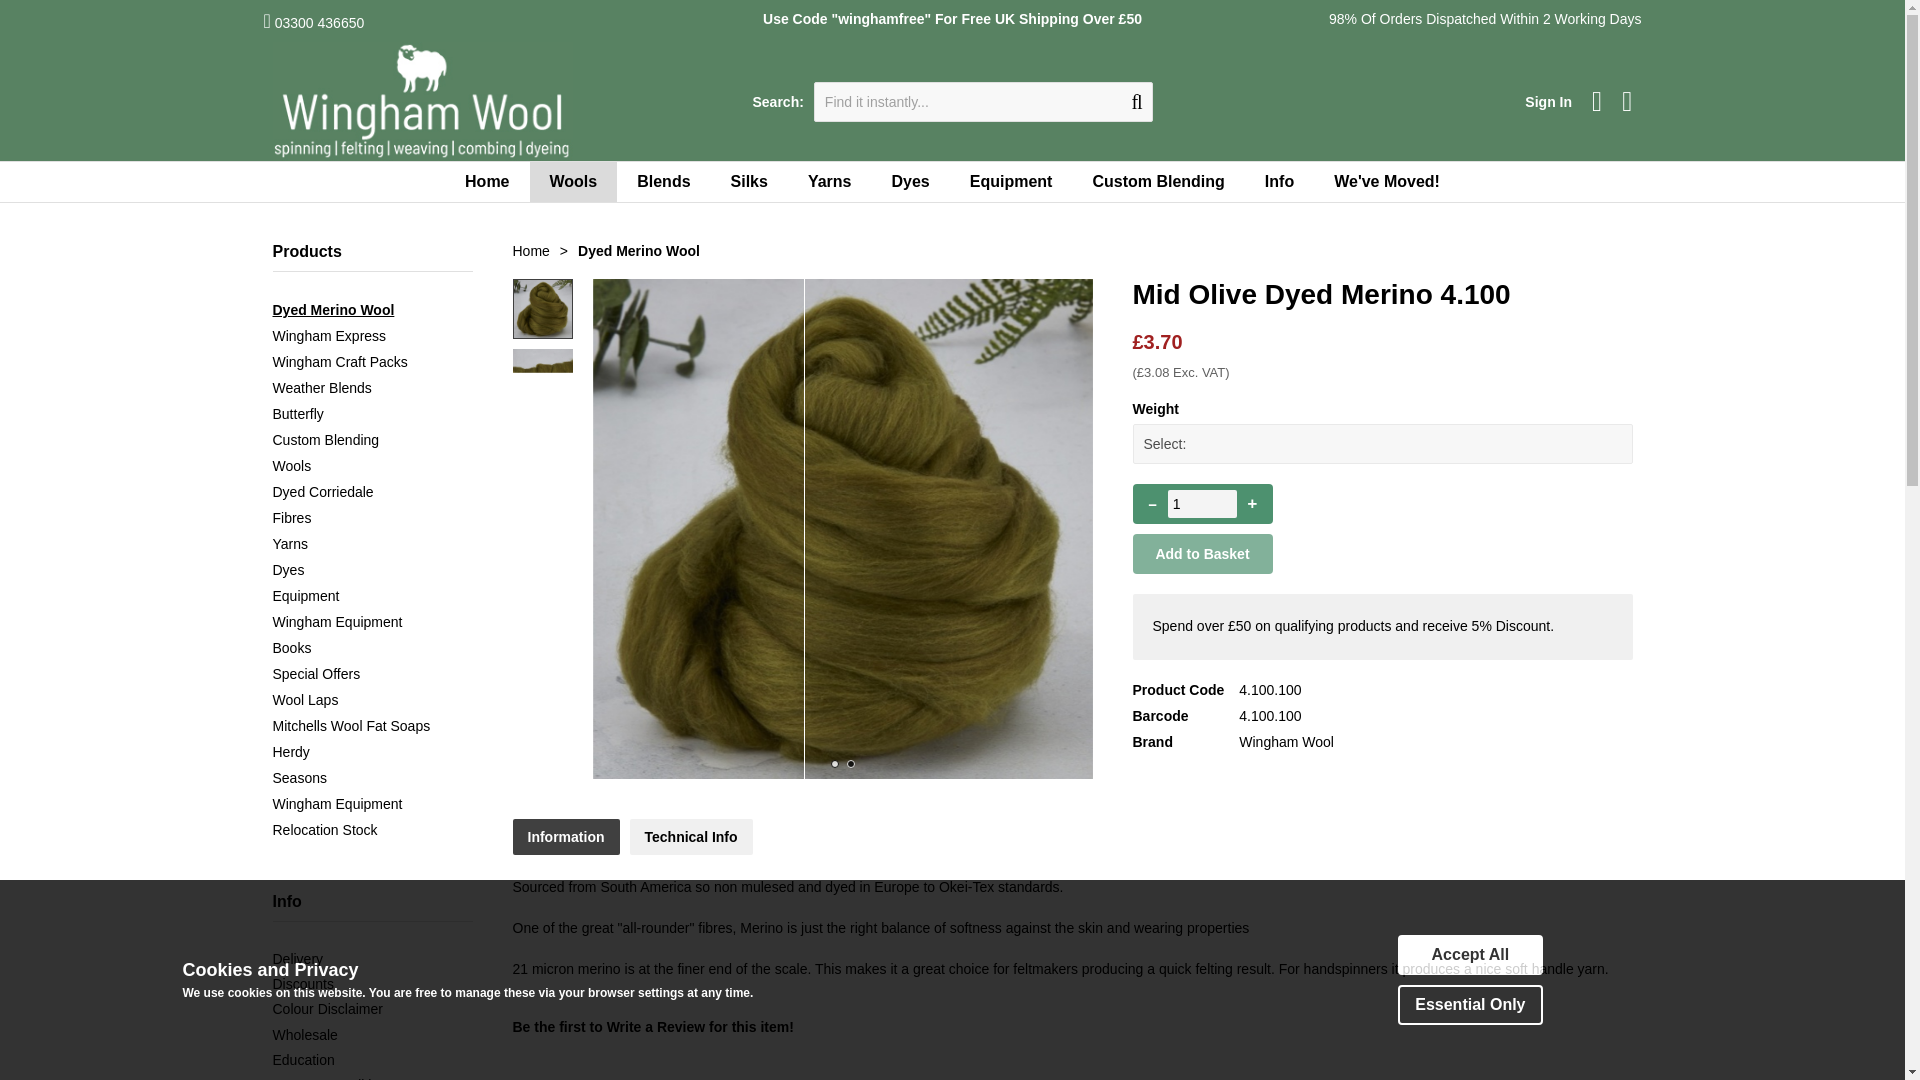 The width and height of the screenshot is (1920, 1080). Describe the element at coordinates (663, 182) in the screenshot. I see `Blends` at that location.